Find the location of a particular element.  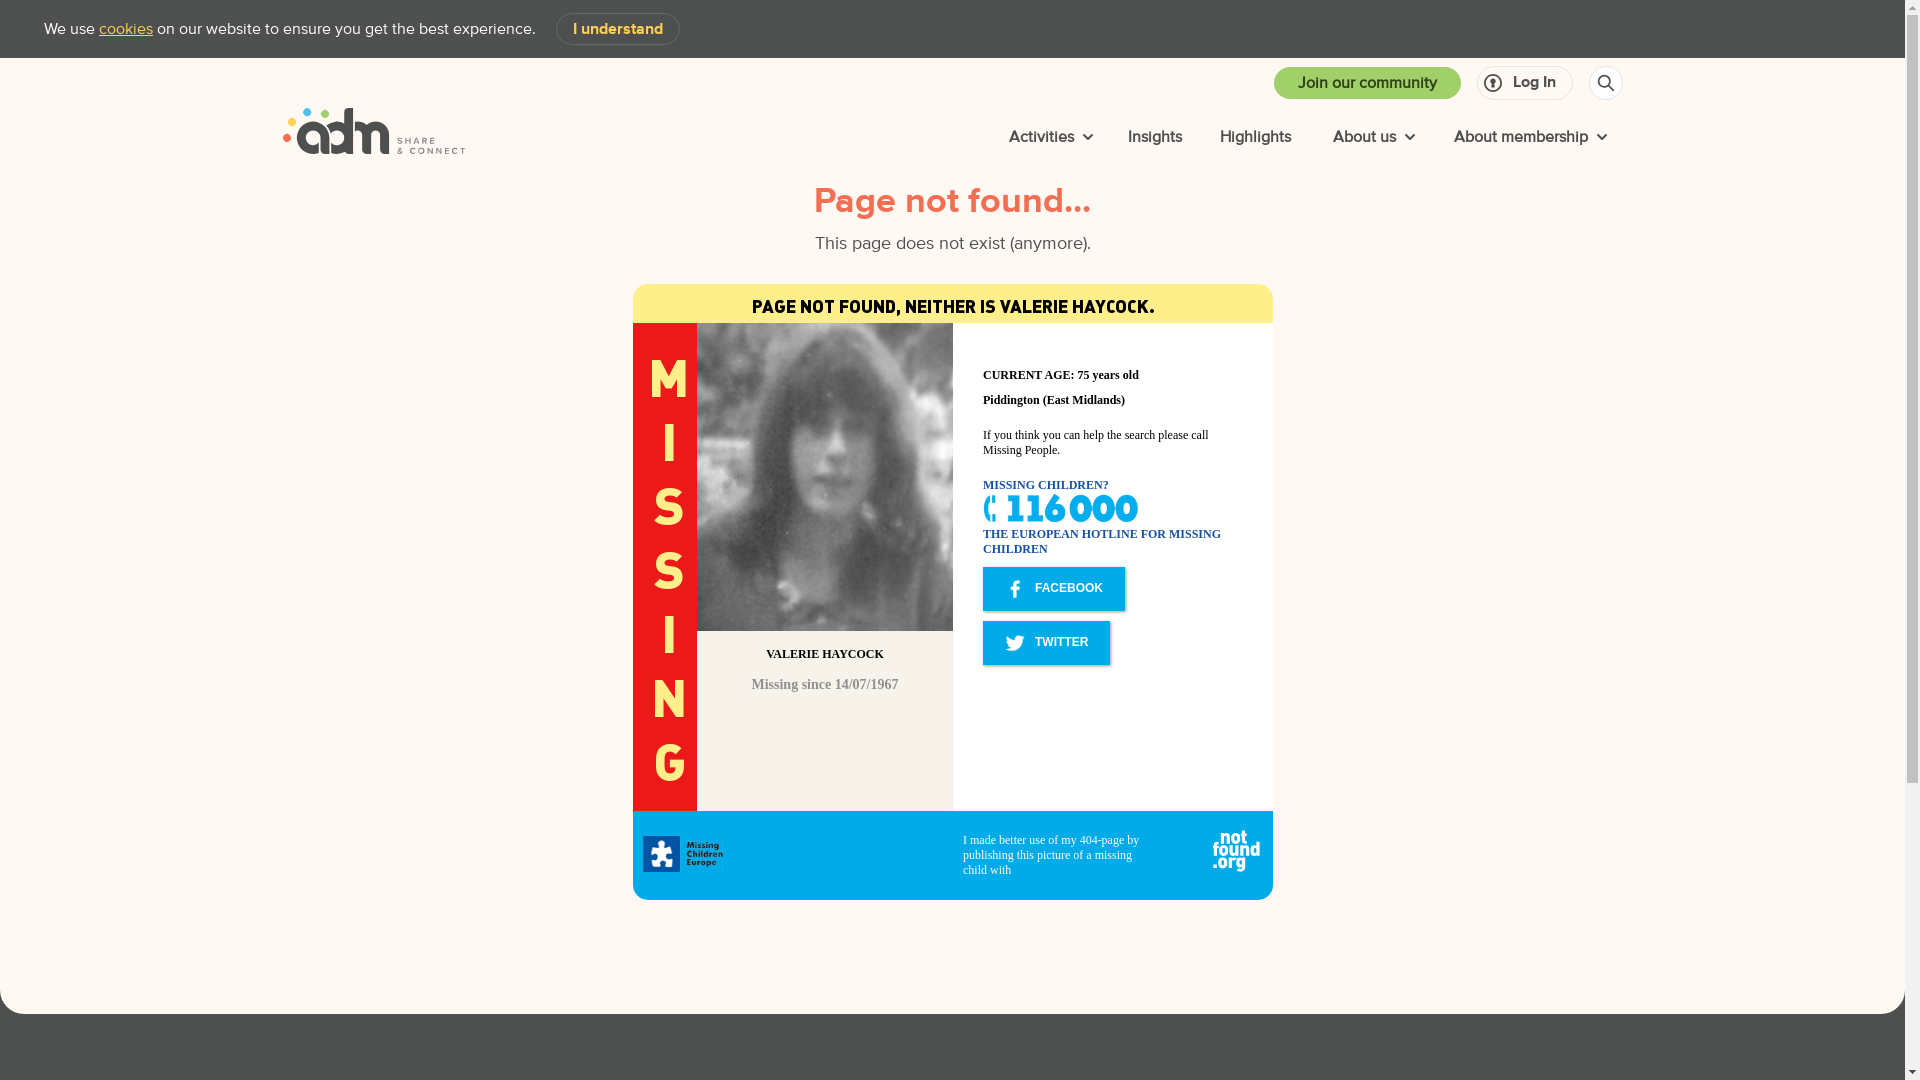

Join our community is located at coordinates (1368, 83).